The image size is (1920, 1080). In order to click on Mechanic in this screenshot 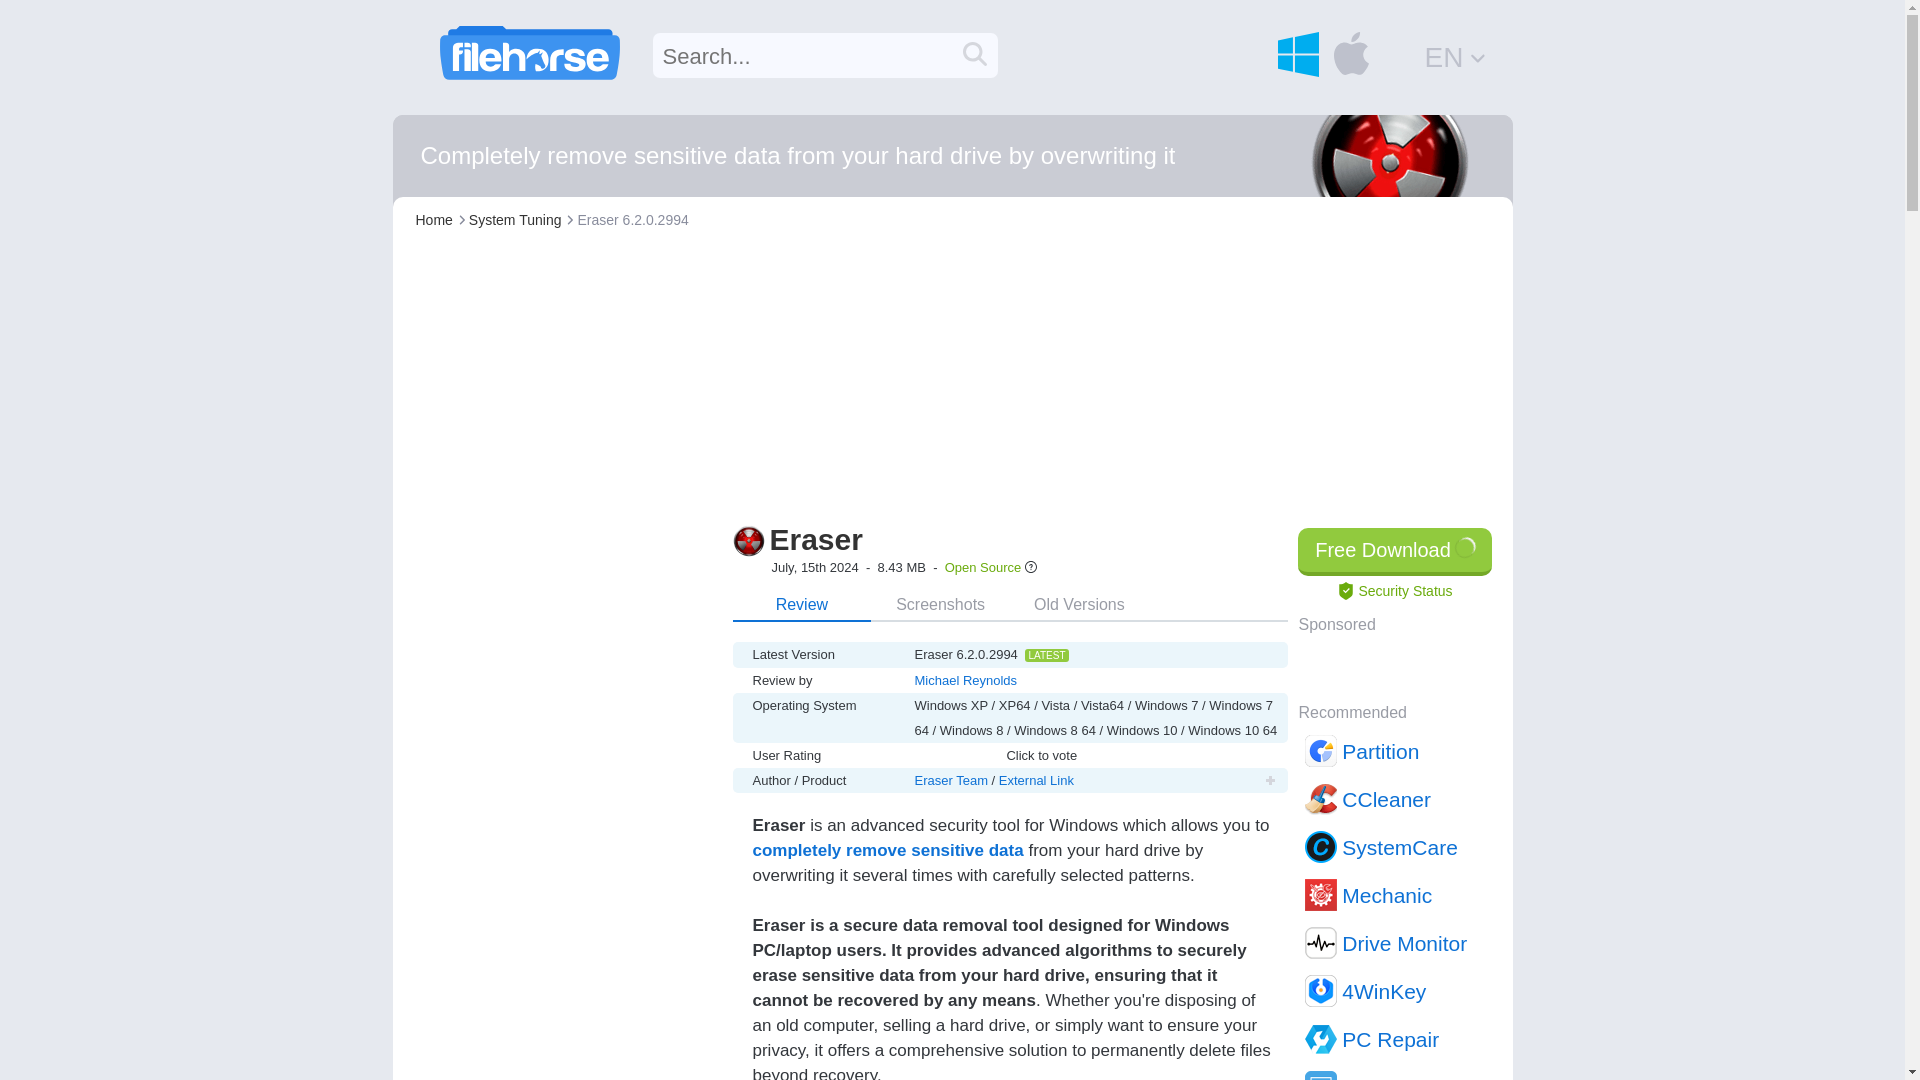, I will do `click(1397, 894)`.